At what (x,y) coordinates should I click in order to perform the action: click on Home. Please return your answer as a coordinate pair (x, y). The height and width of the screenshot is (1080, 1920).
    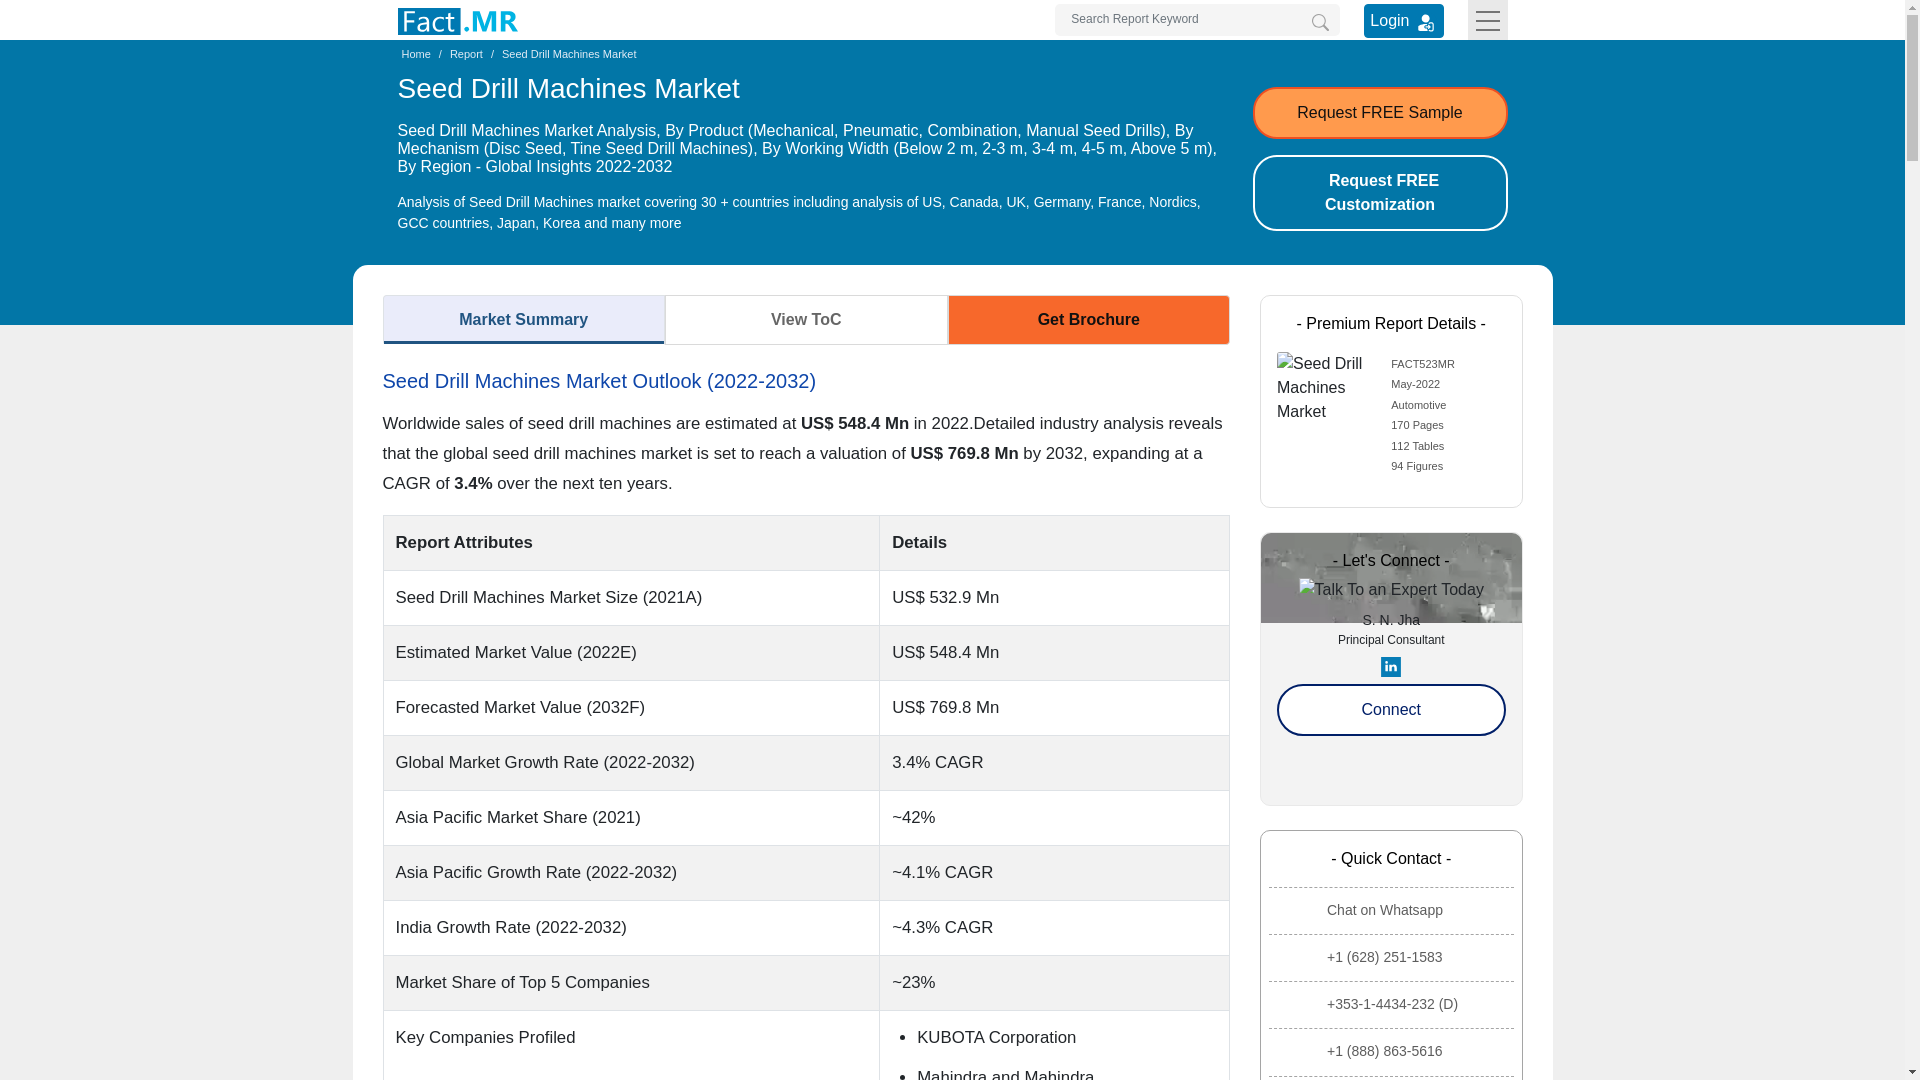
    Looking at the image, I should click on (416, 54).